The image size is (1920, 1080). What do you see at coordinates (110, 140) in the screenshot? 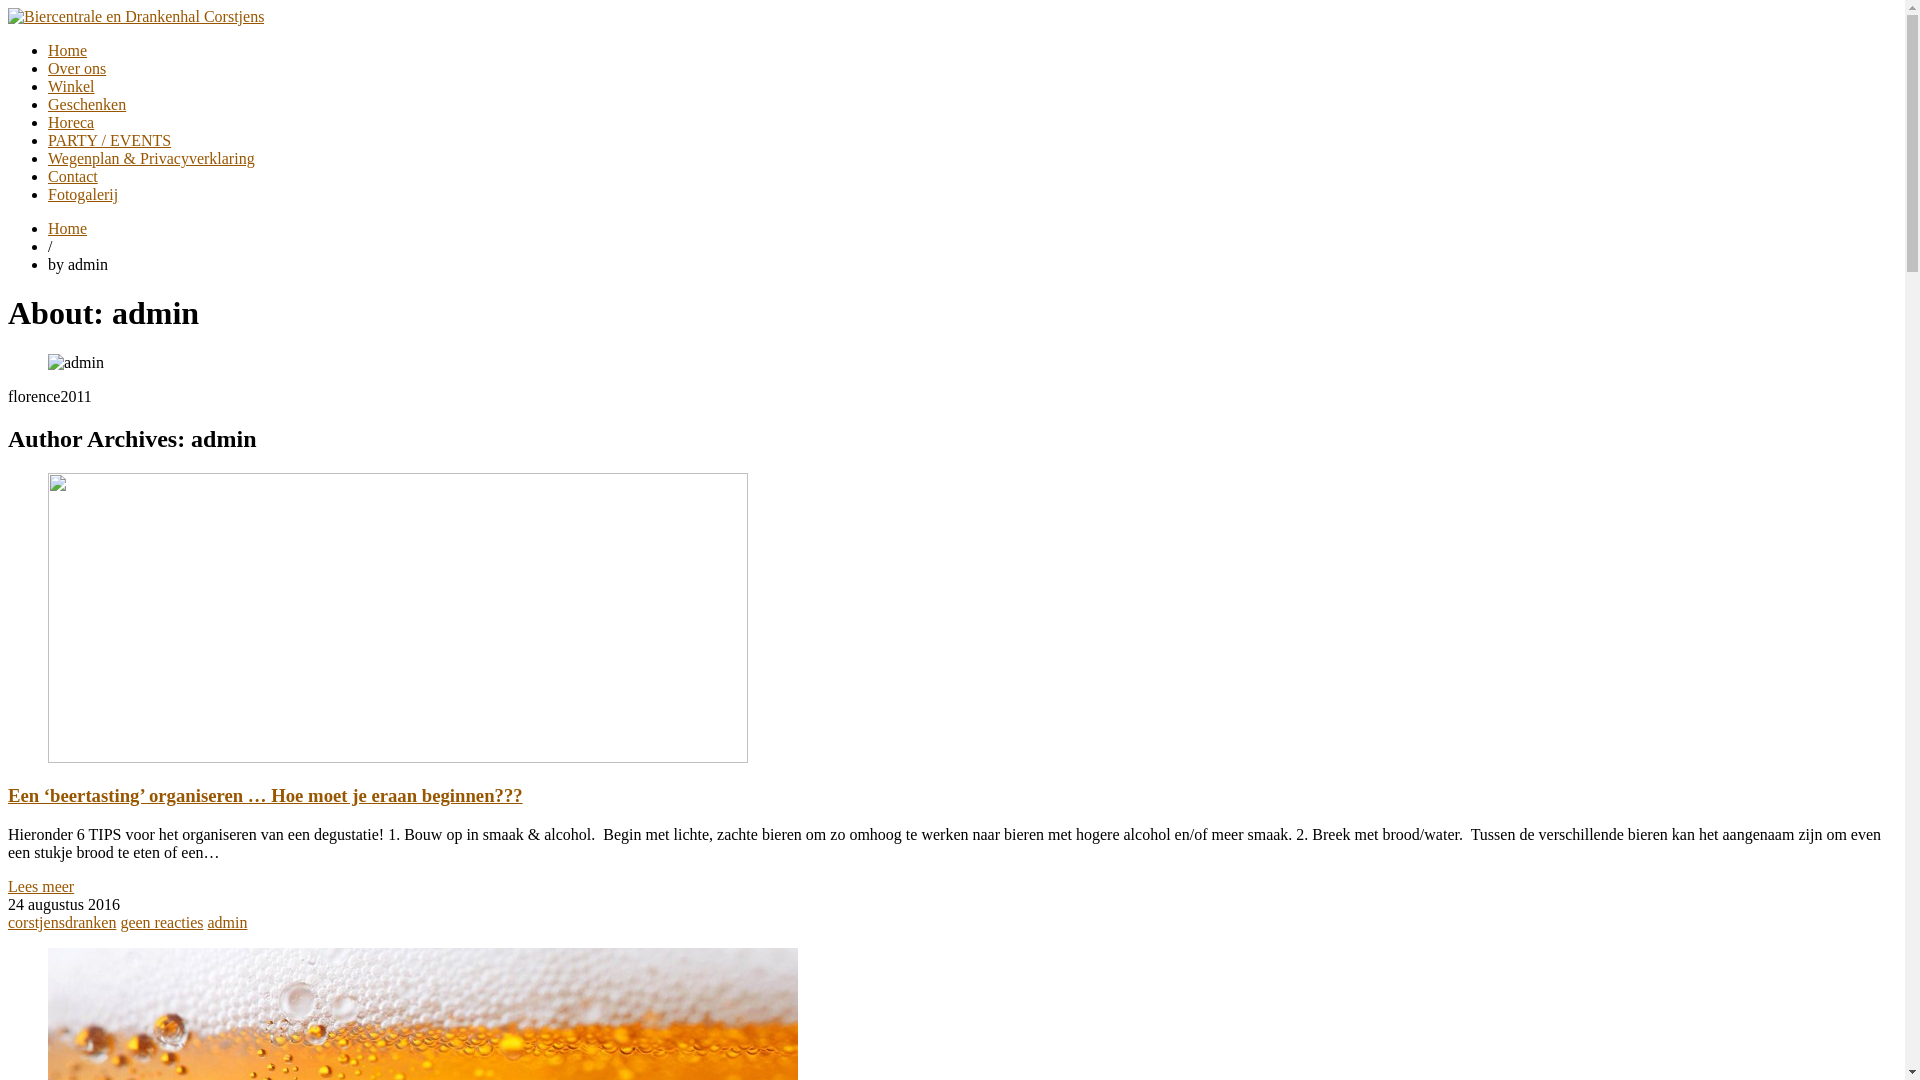
I see `PARTY / EVENTS` at bounding box center [110, 140].